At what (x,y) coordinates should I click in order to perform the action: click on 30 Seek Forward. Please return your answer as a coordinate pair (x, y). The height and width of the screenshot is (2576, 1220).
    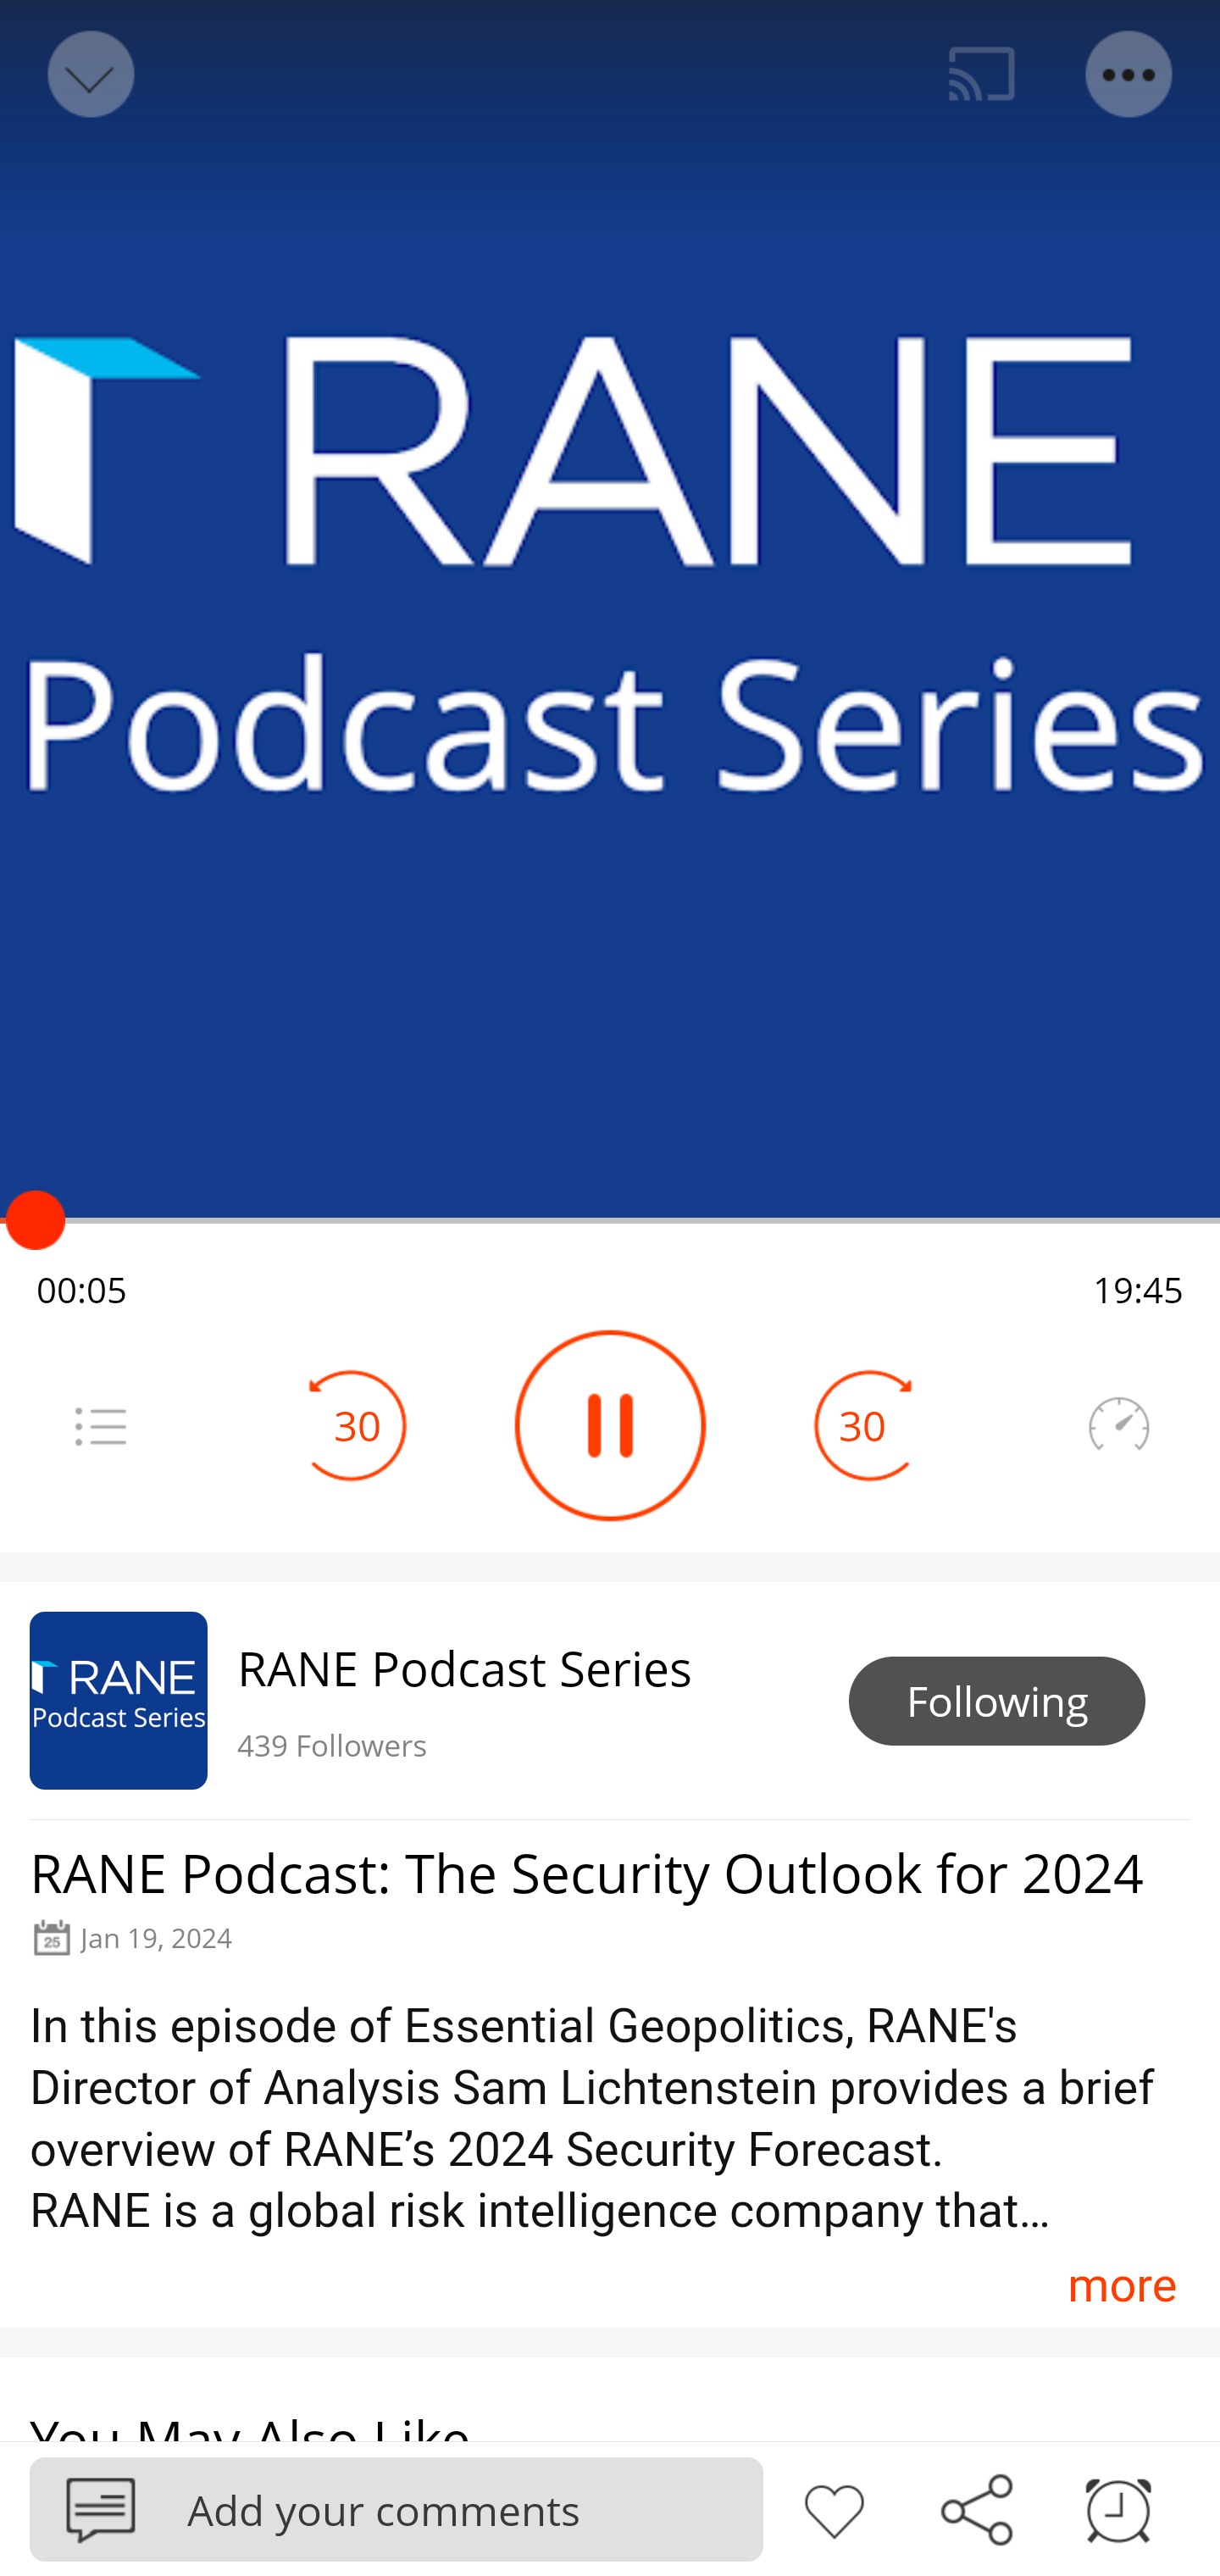
    Looking at the image, I should click on (862, 1425).